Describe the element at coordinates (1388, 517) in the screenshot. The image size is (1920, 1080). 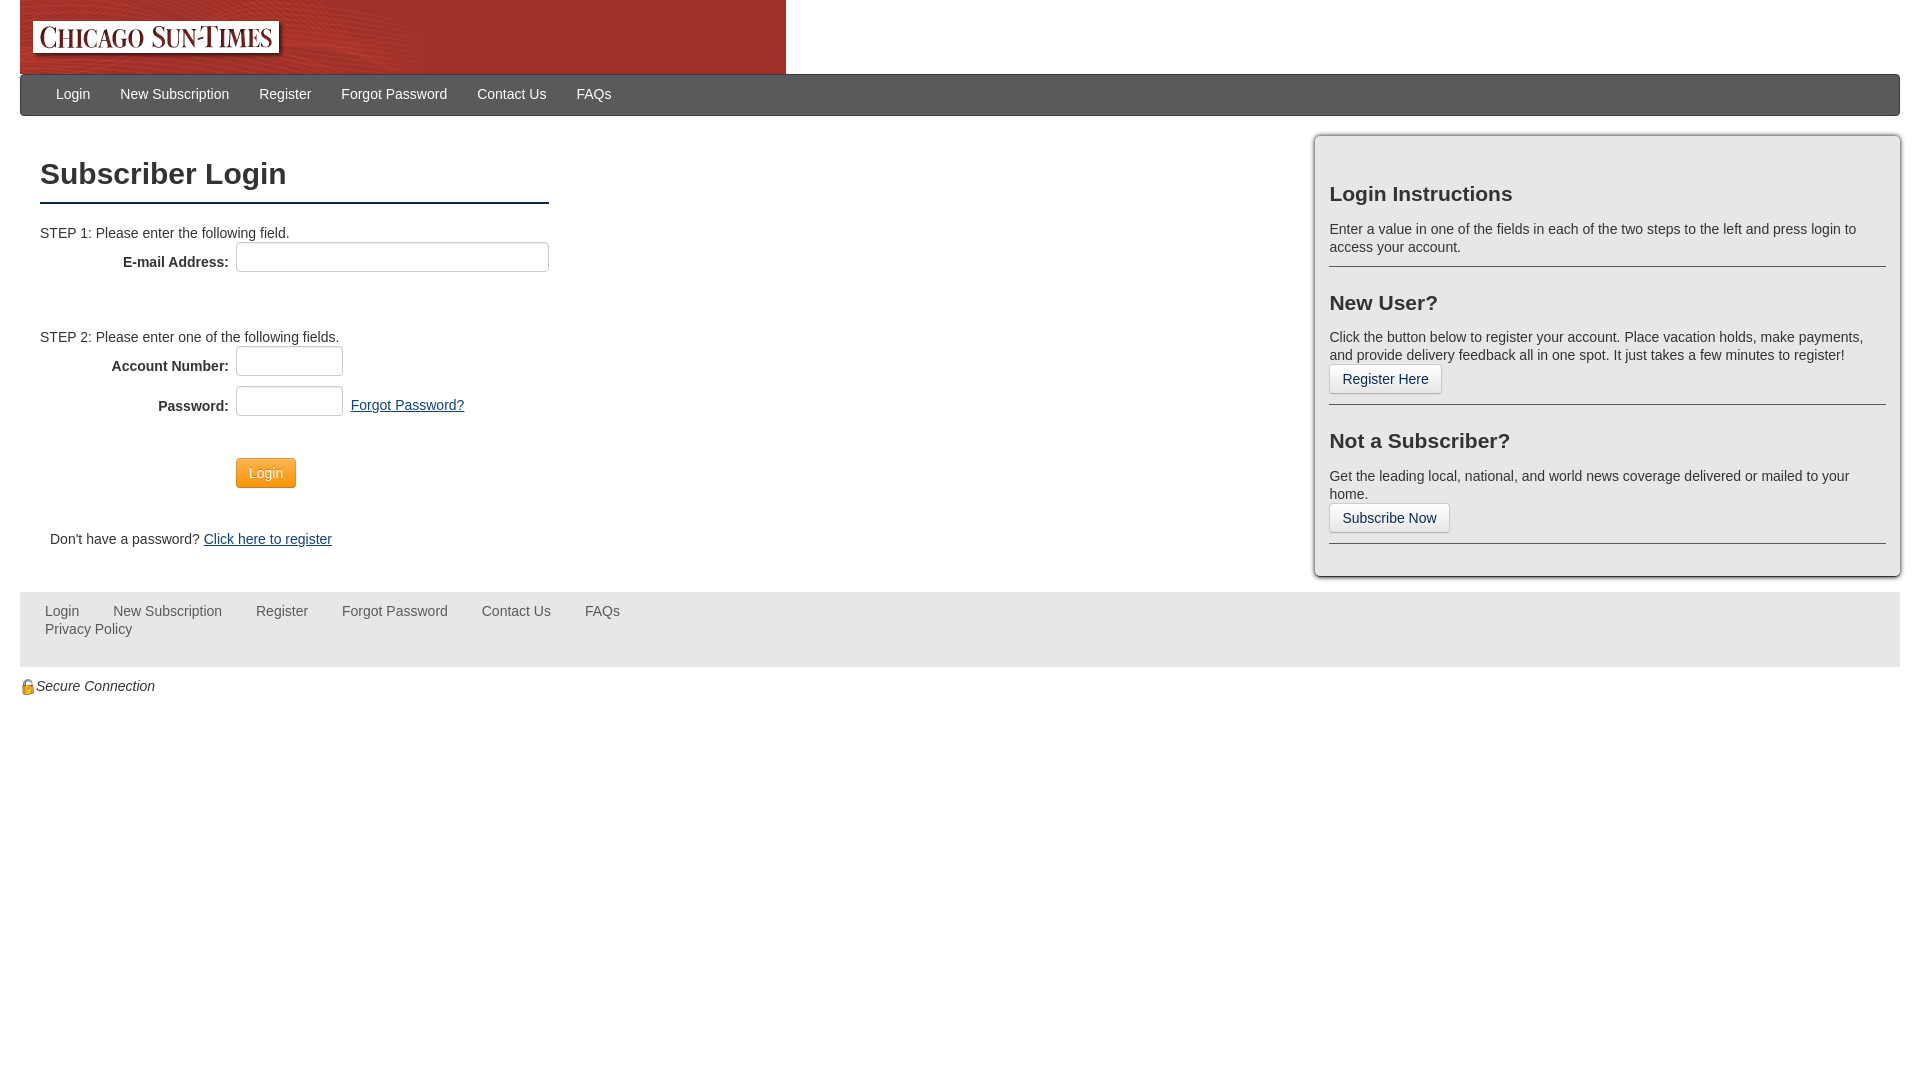
I see `Subscribe Now` at that location.